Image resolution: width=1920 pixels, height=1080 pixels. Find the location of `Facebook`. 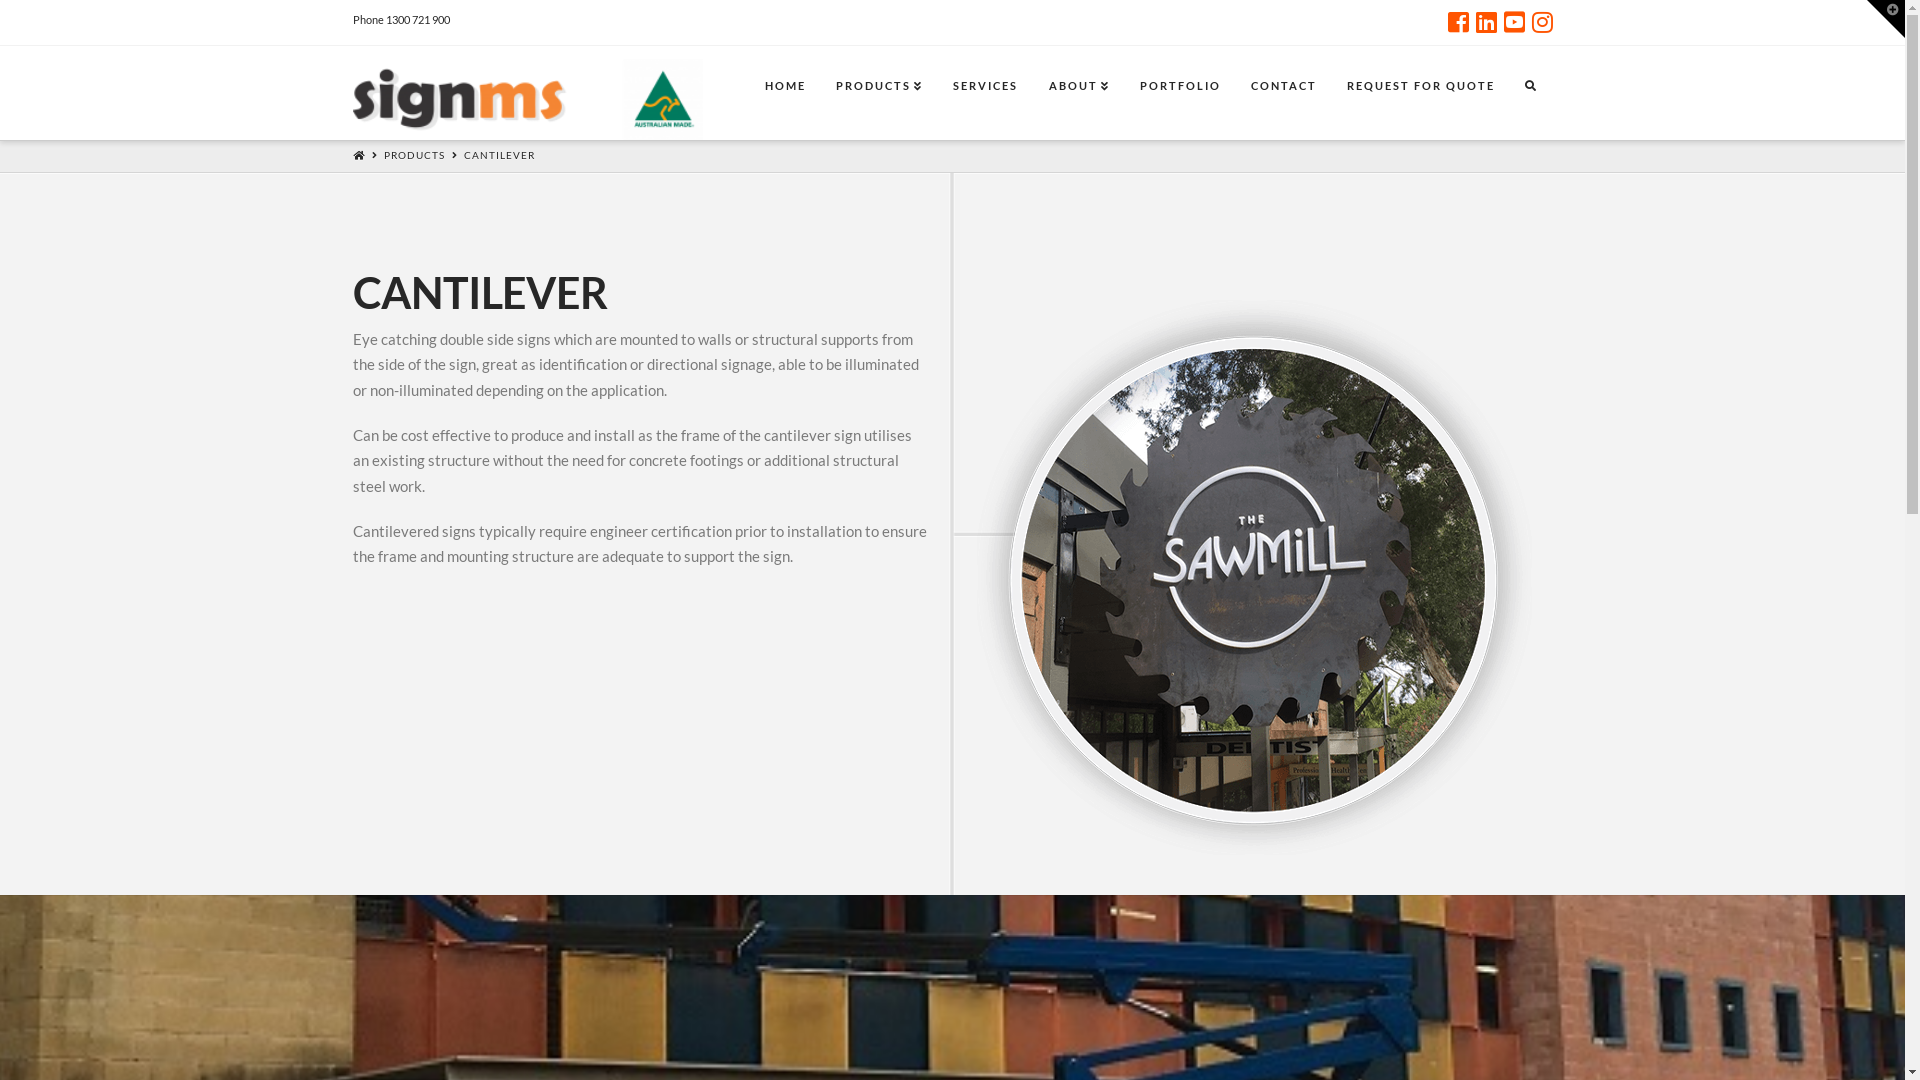

Facebook is located at coordinates (1458, 22).